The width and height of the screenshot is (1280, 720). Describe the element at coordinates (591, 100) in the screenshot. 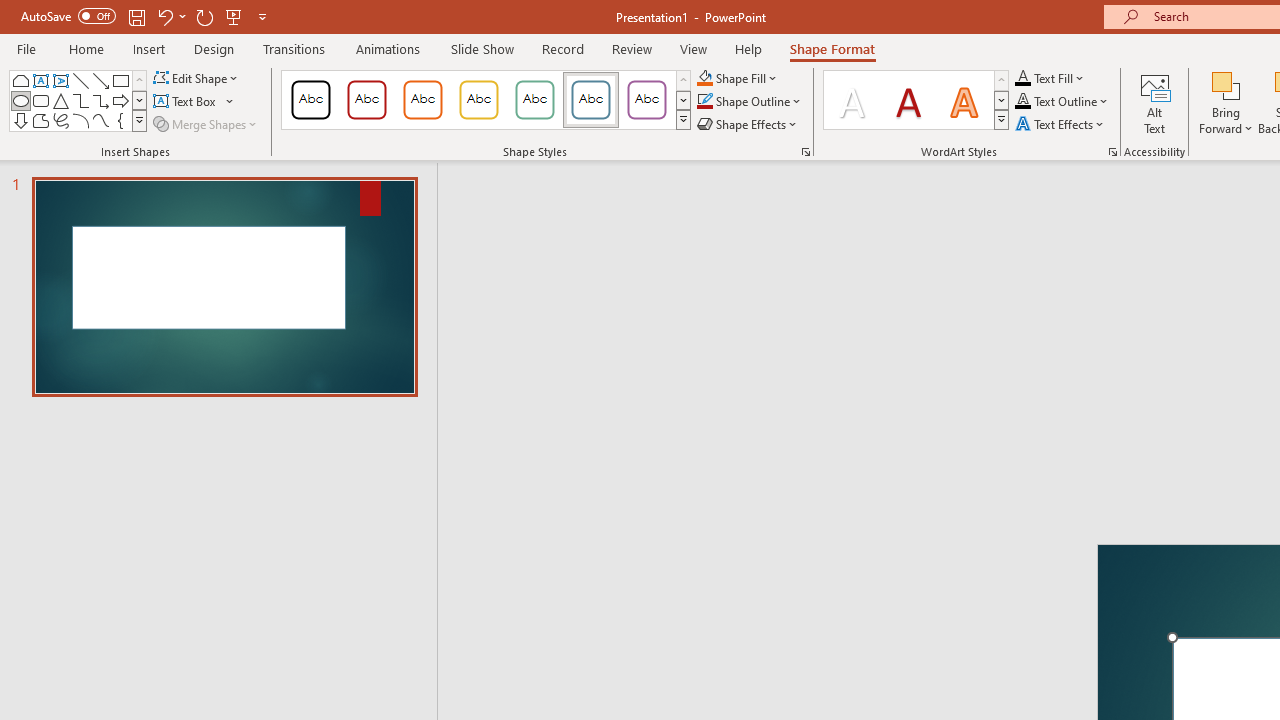

I see `Colored Outline - Blue-Gray, Accent 5` at that location.